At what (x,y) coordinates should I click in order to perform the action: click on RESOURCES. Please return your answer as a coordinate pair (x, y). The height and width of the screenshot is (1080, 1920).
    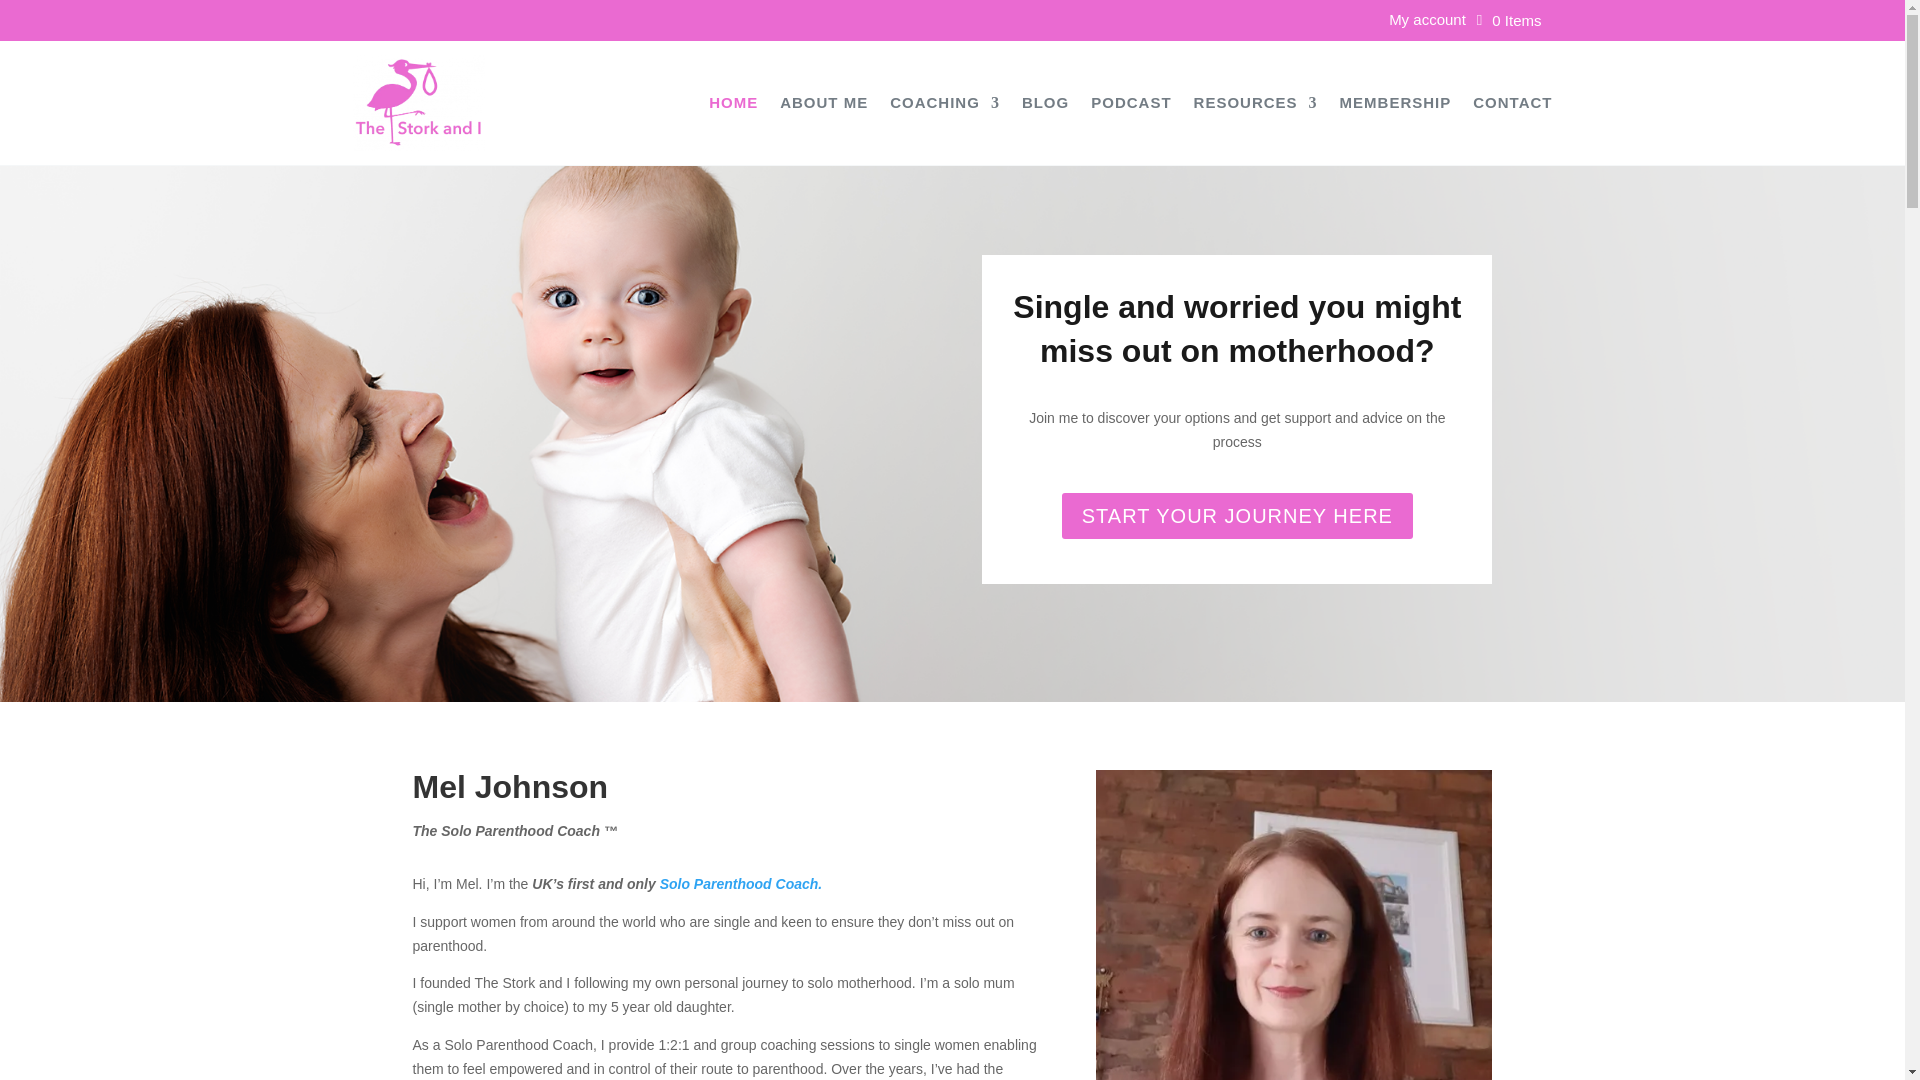
    Looking at the image, I should click on (1256, 106).